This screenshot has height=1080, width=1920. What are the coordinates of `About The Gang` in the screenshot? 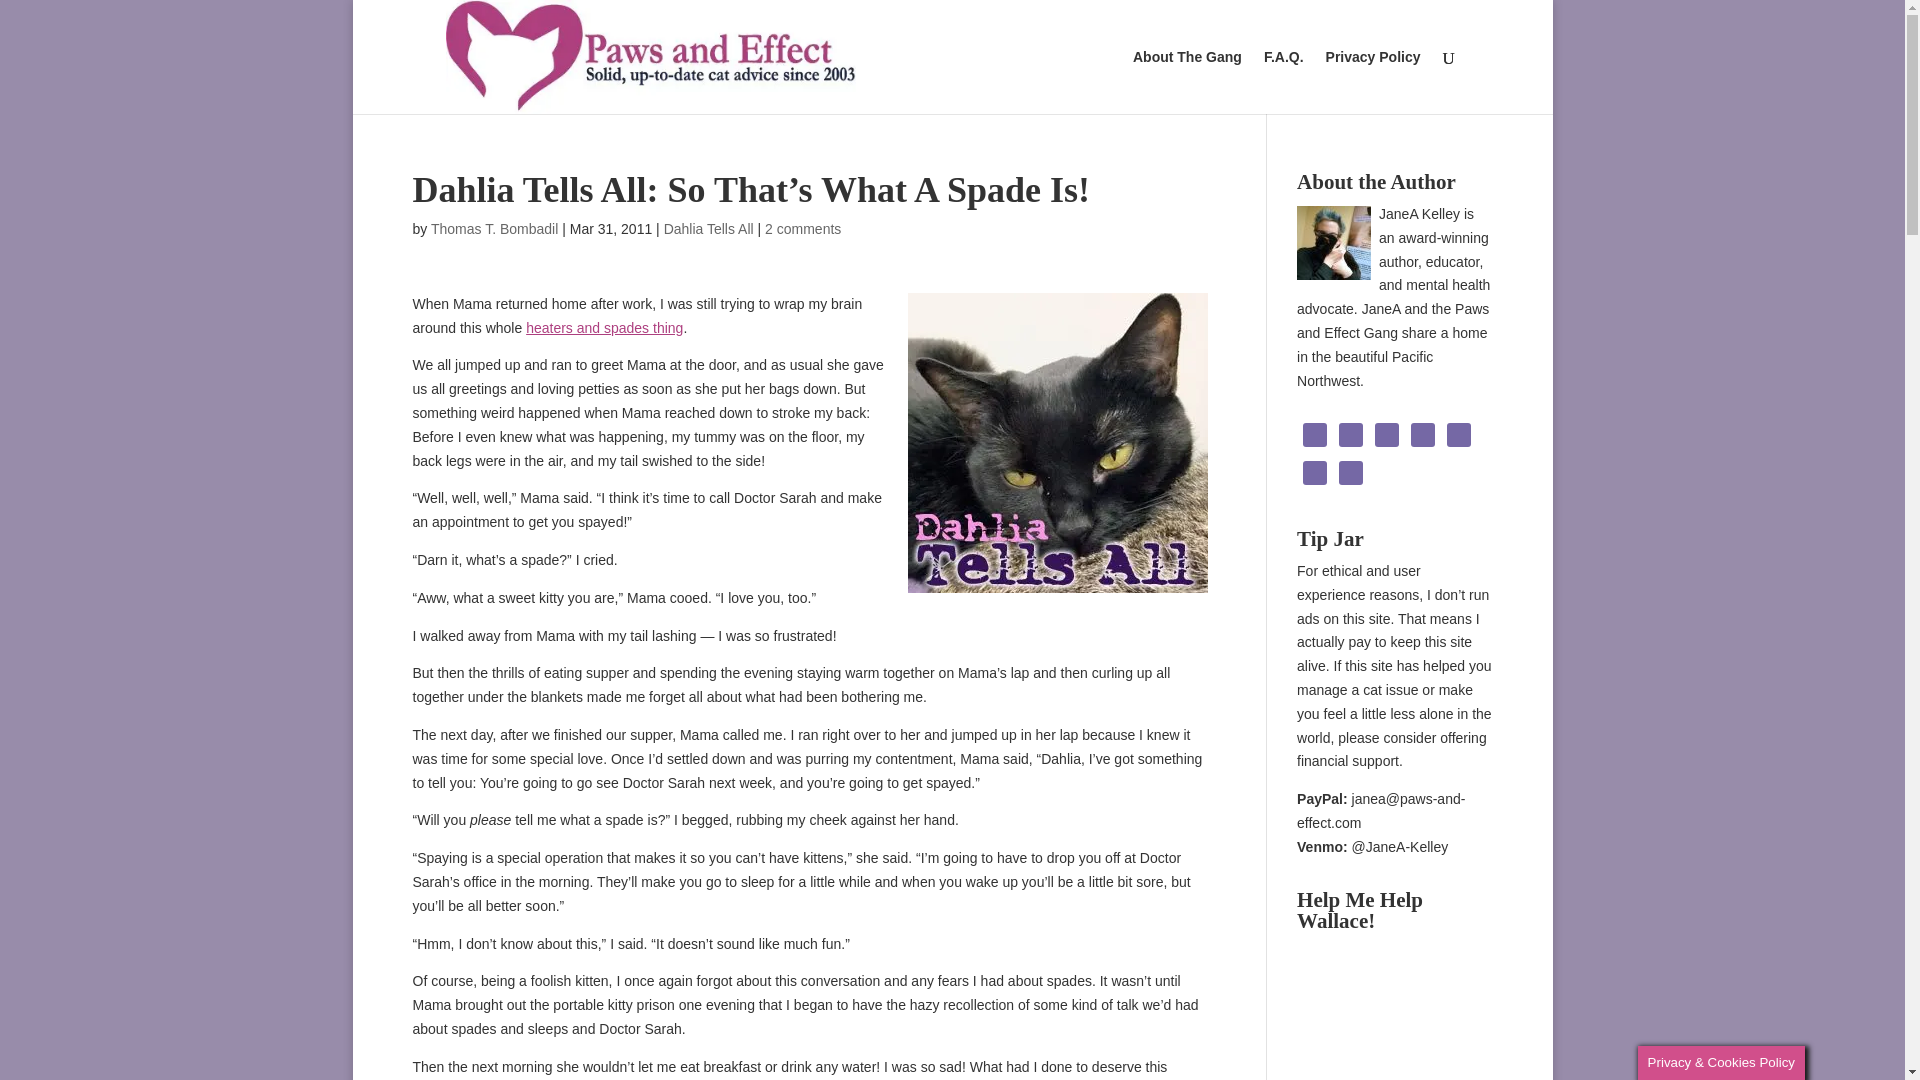 It's located at (1187, 82).